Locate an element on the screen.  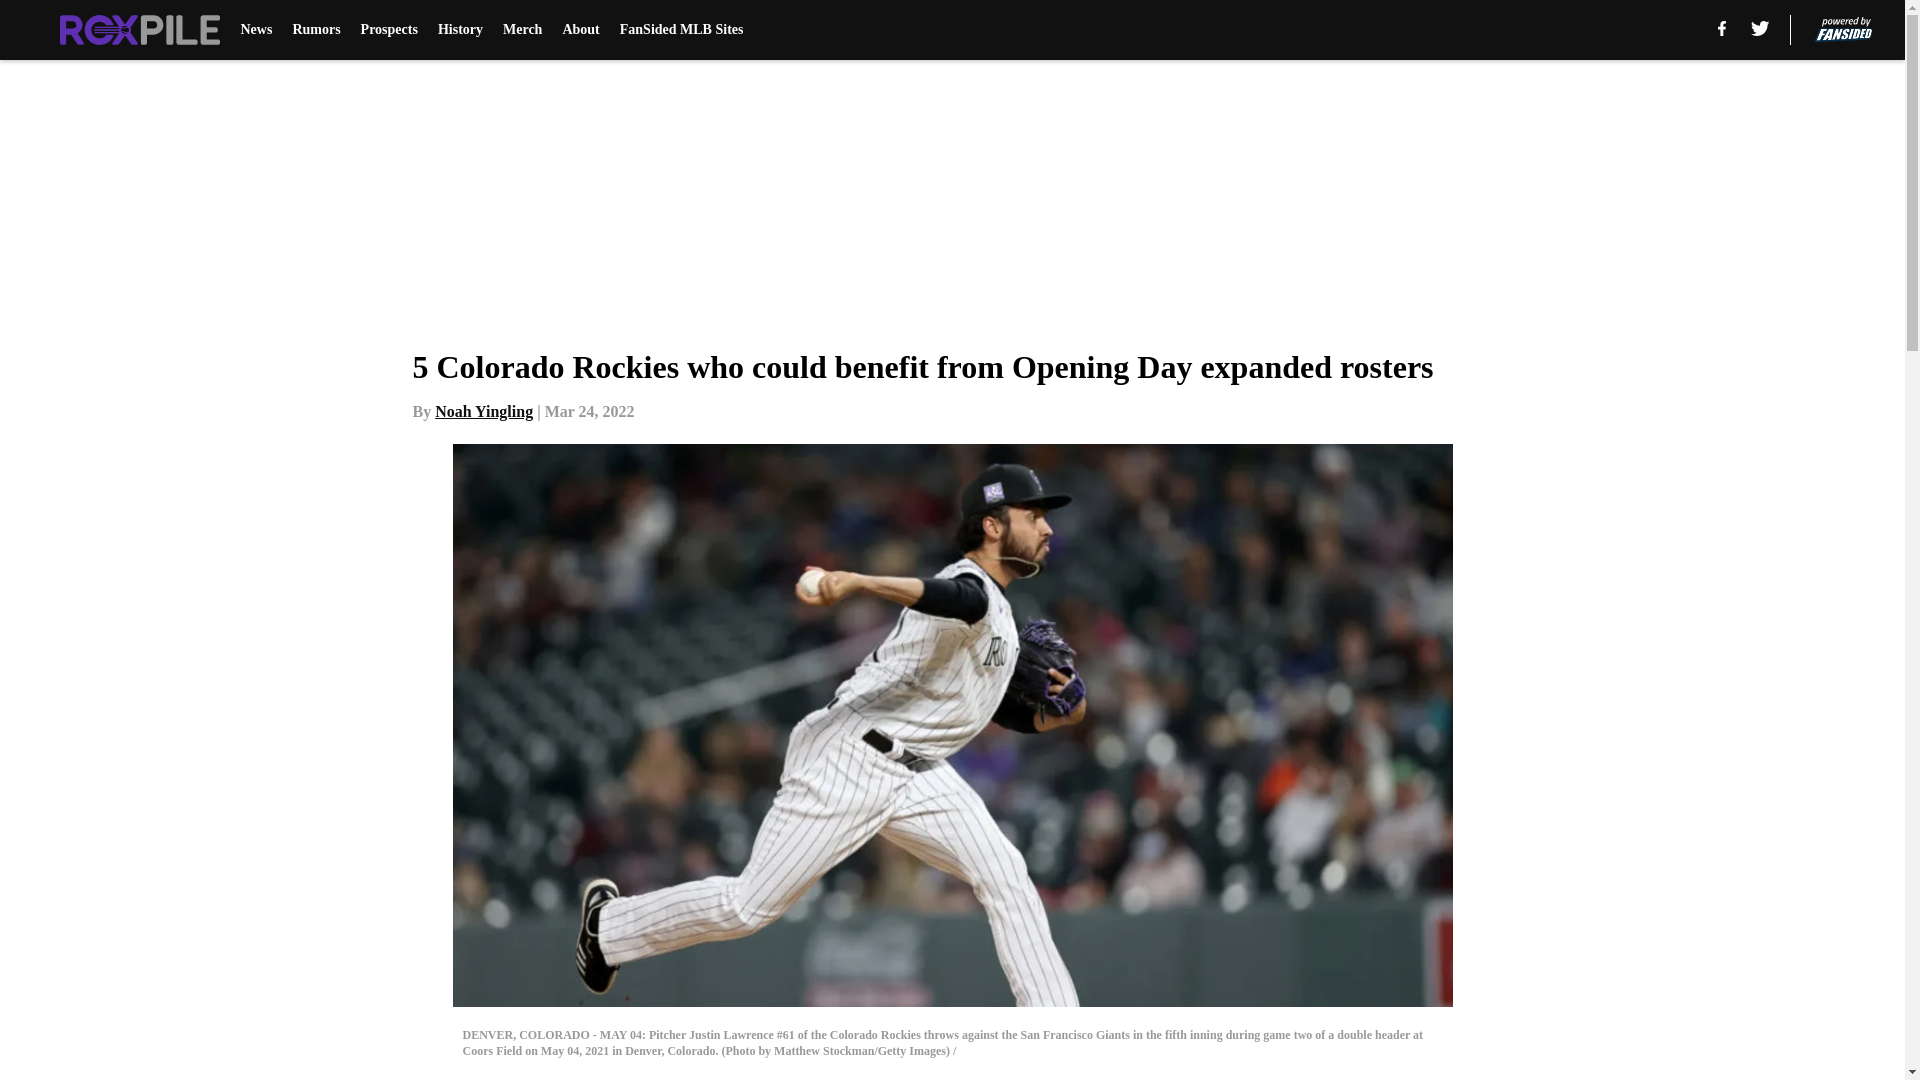
Prospects is located at coordinates (389, 30).